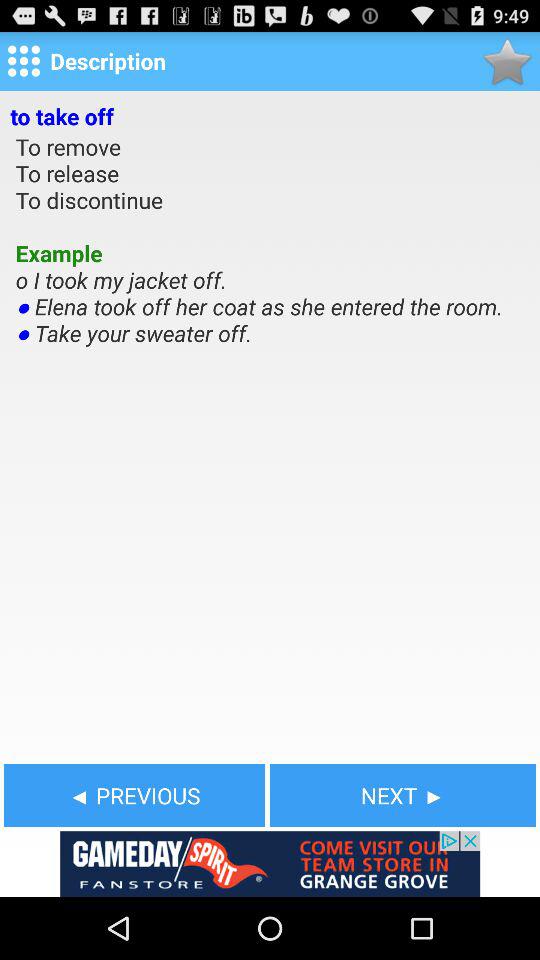 This screenshot has width=540, height=960. What do you see at coordinates (506, 60) in the screenshot?
I see `add favorite` at bounding box center [506, 60].